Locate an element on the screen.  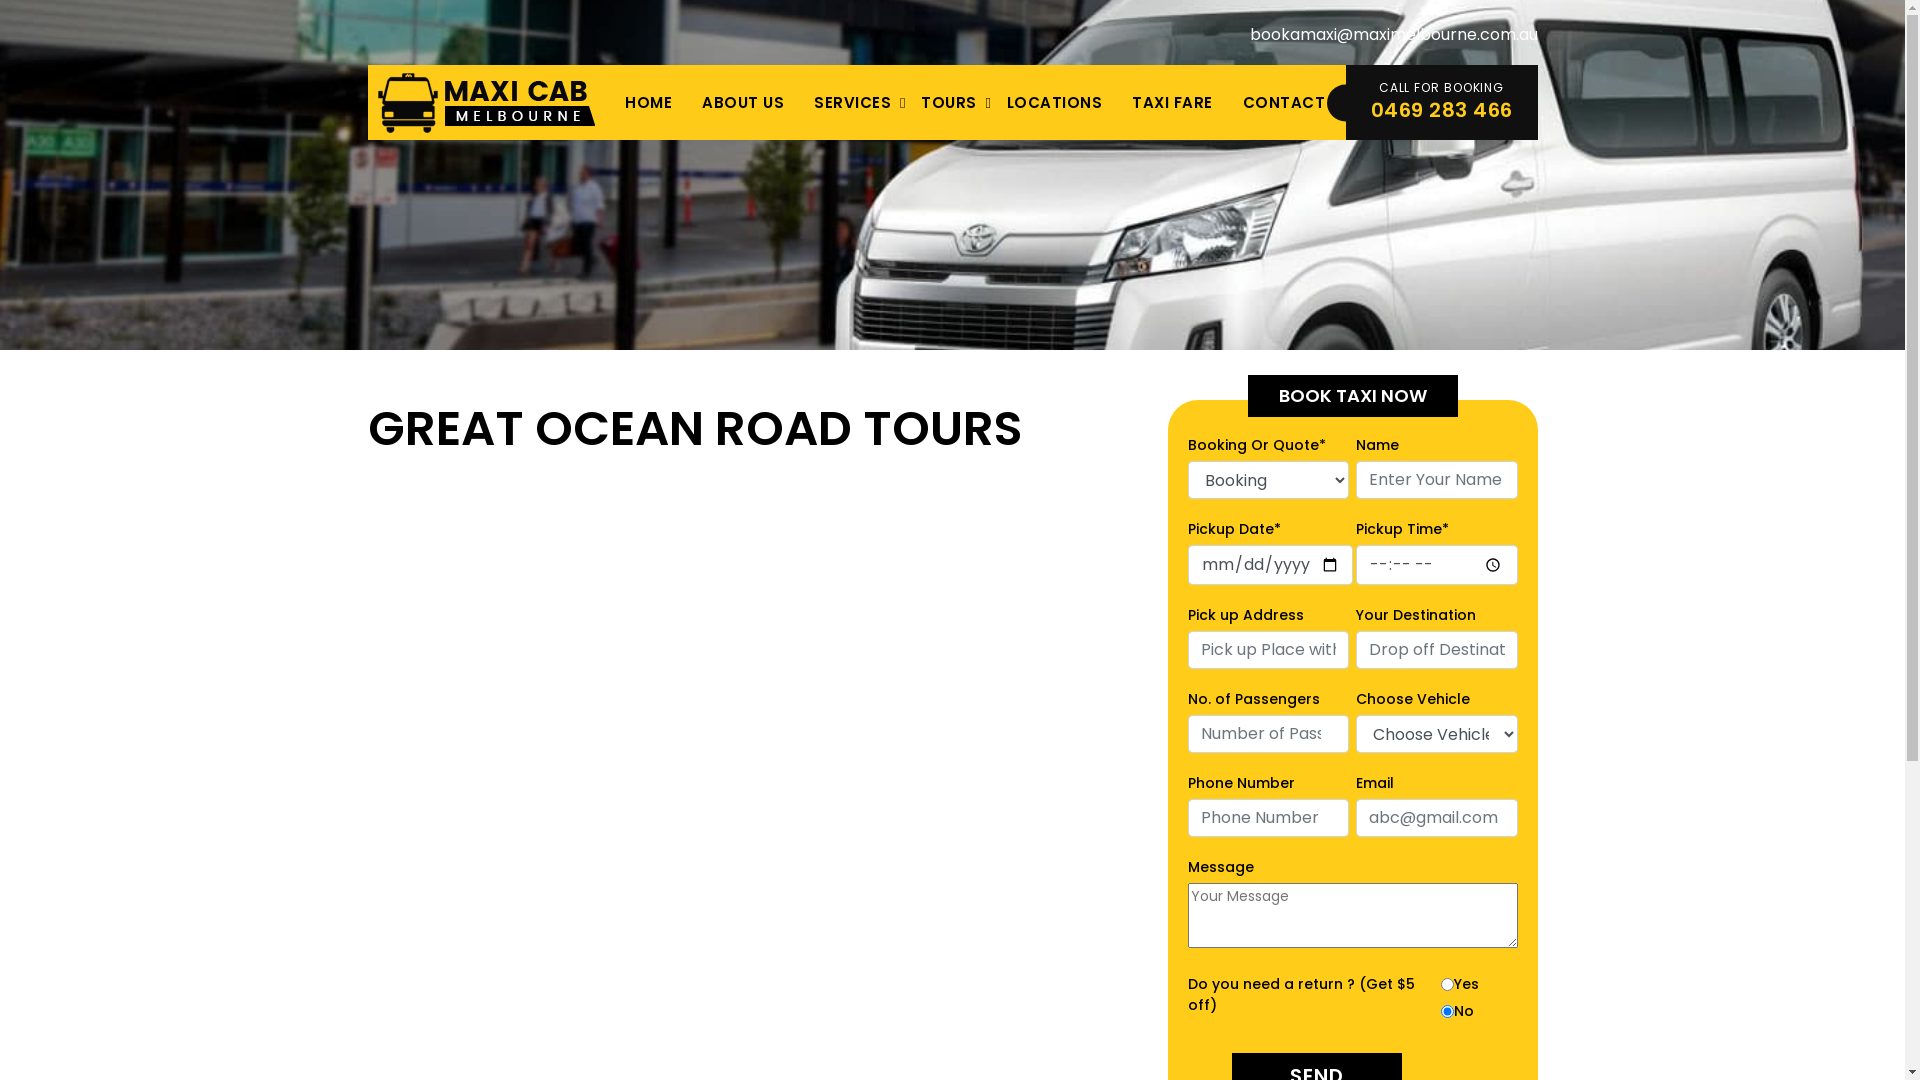
ABOUT US is located at coordinates (743, 102).